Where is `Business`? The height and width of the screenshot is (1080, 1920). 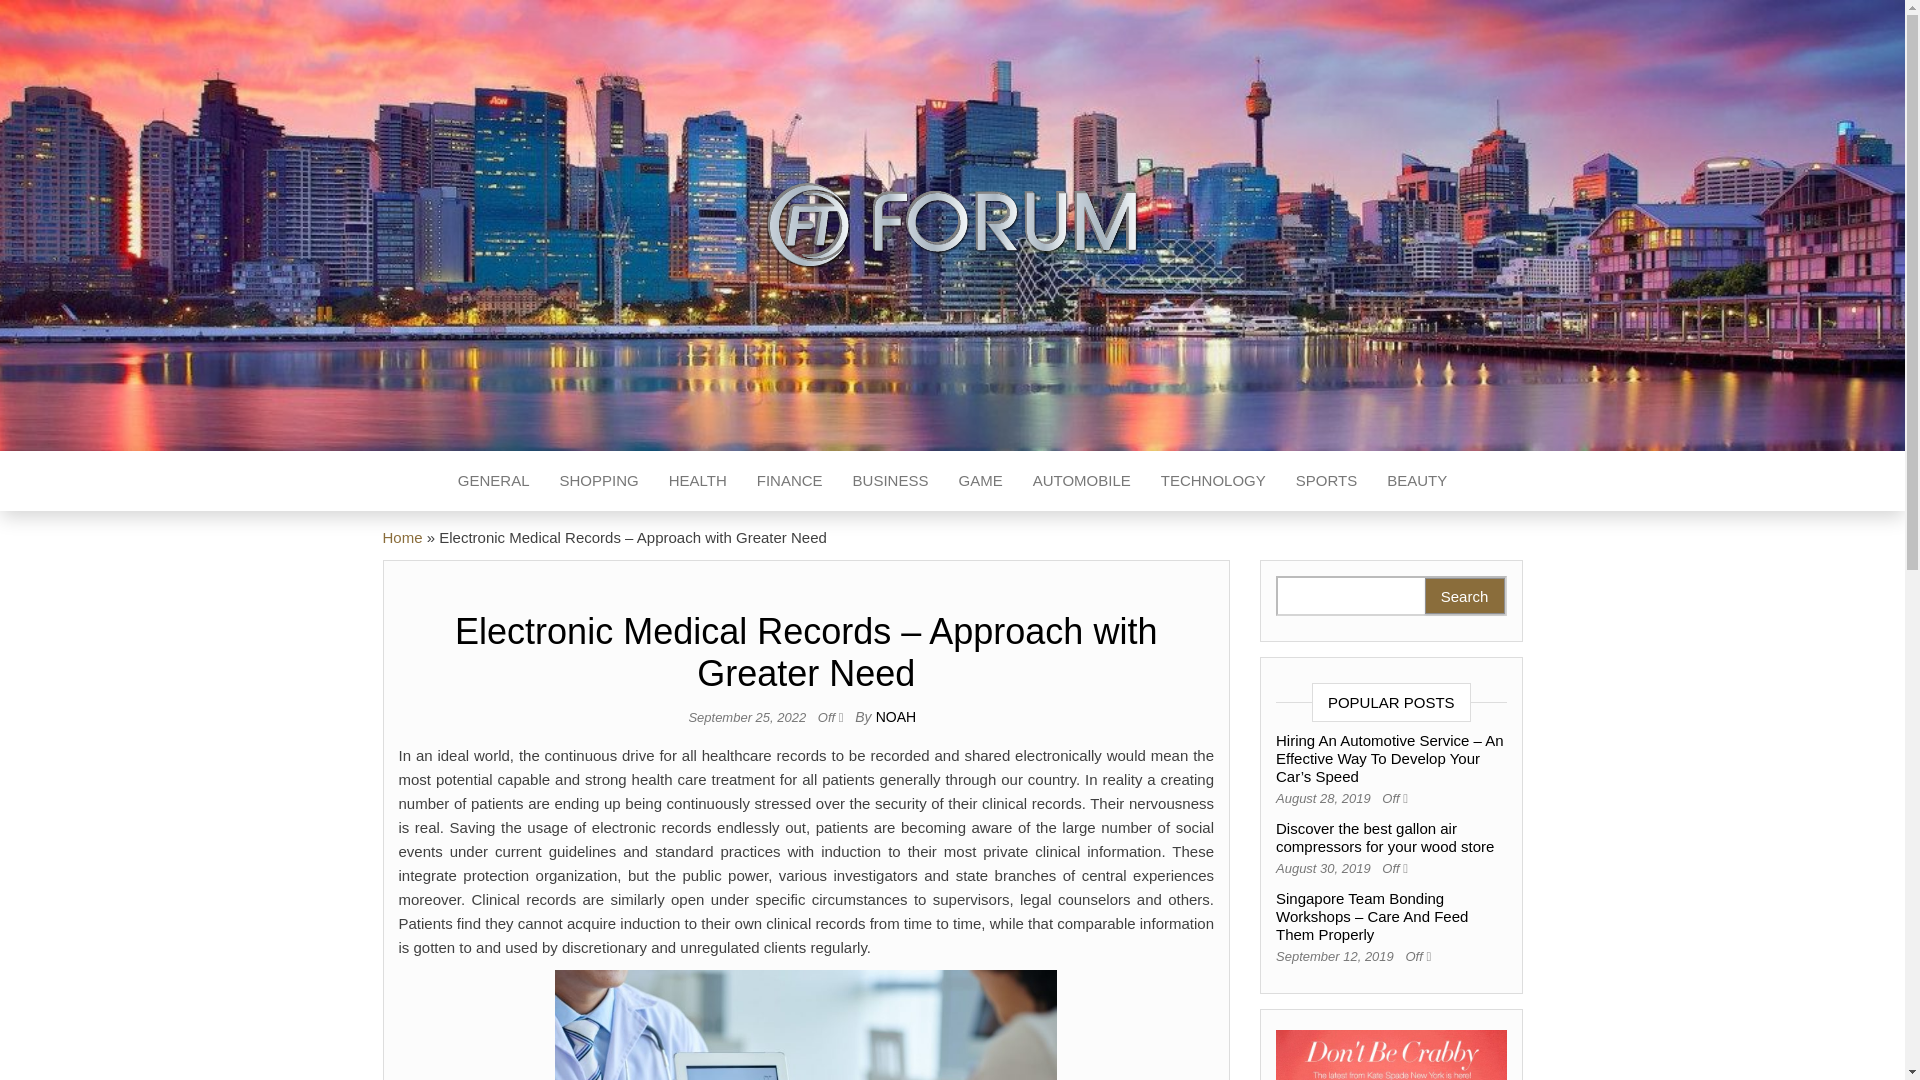
Business is located at coordinates (890, 480).